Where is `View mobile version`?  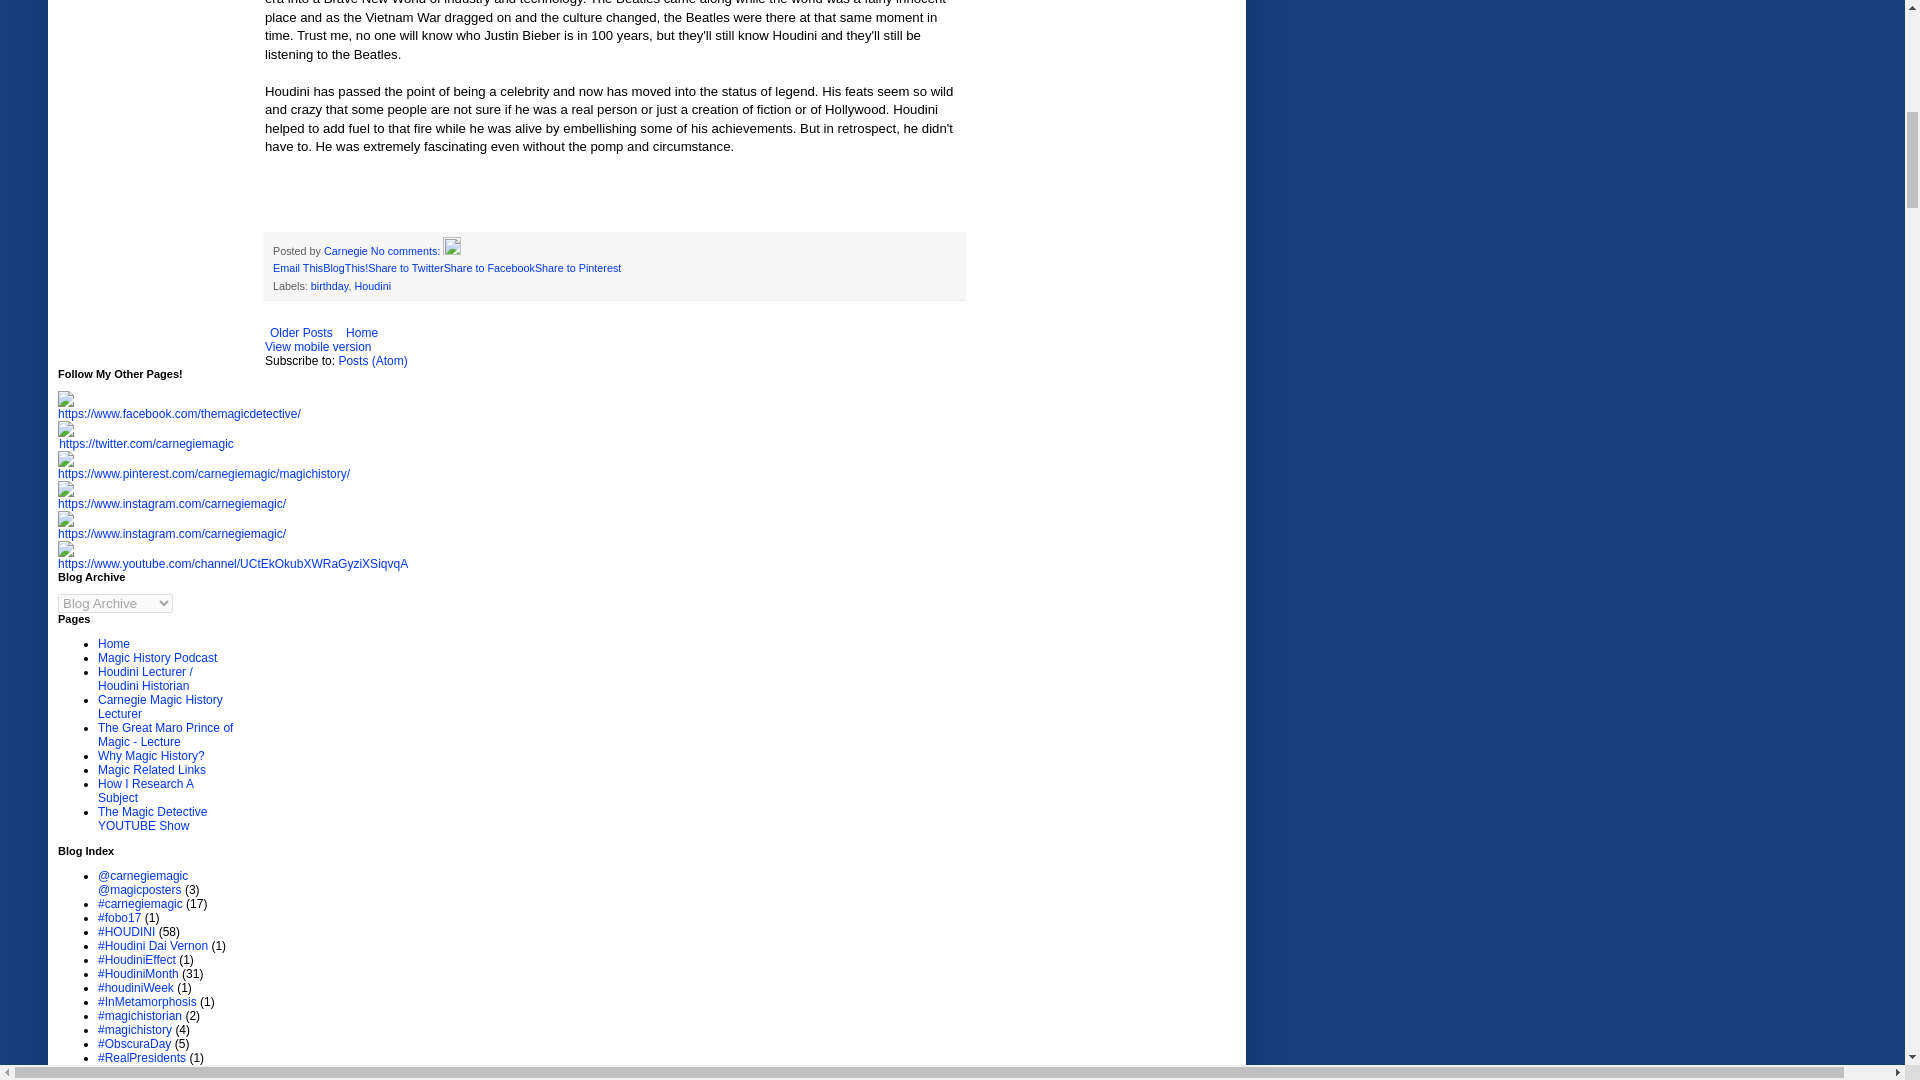 View mobile version is located at coordinates (318, 347).